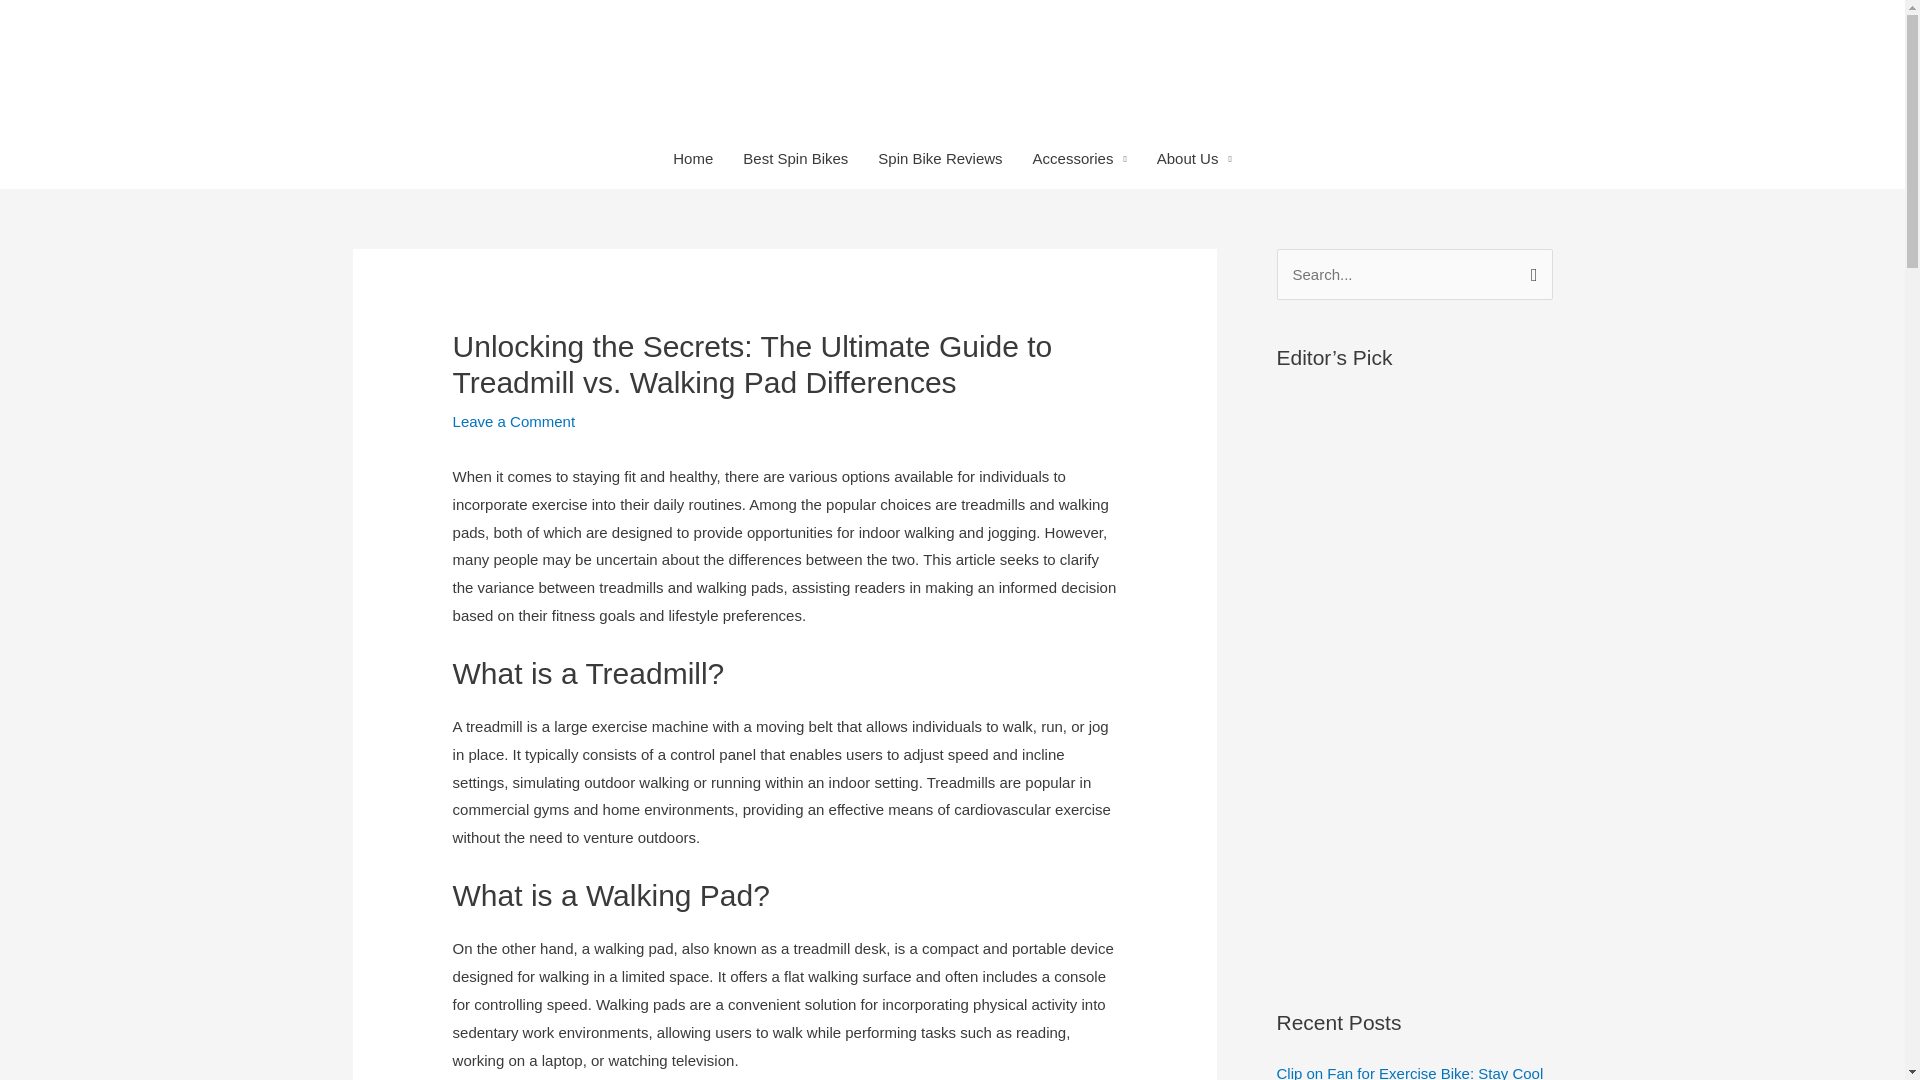 This screenshot has width=1920, height=1080. I want to click on Best Spin Bikes, so click(794, 158).